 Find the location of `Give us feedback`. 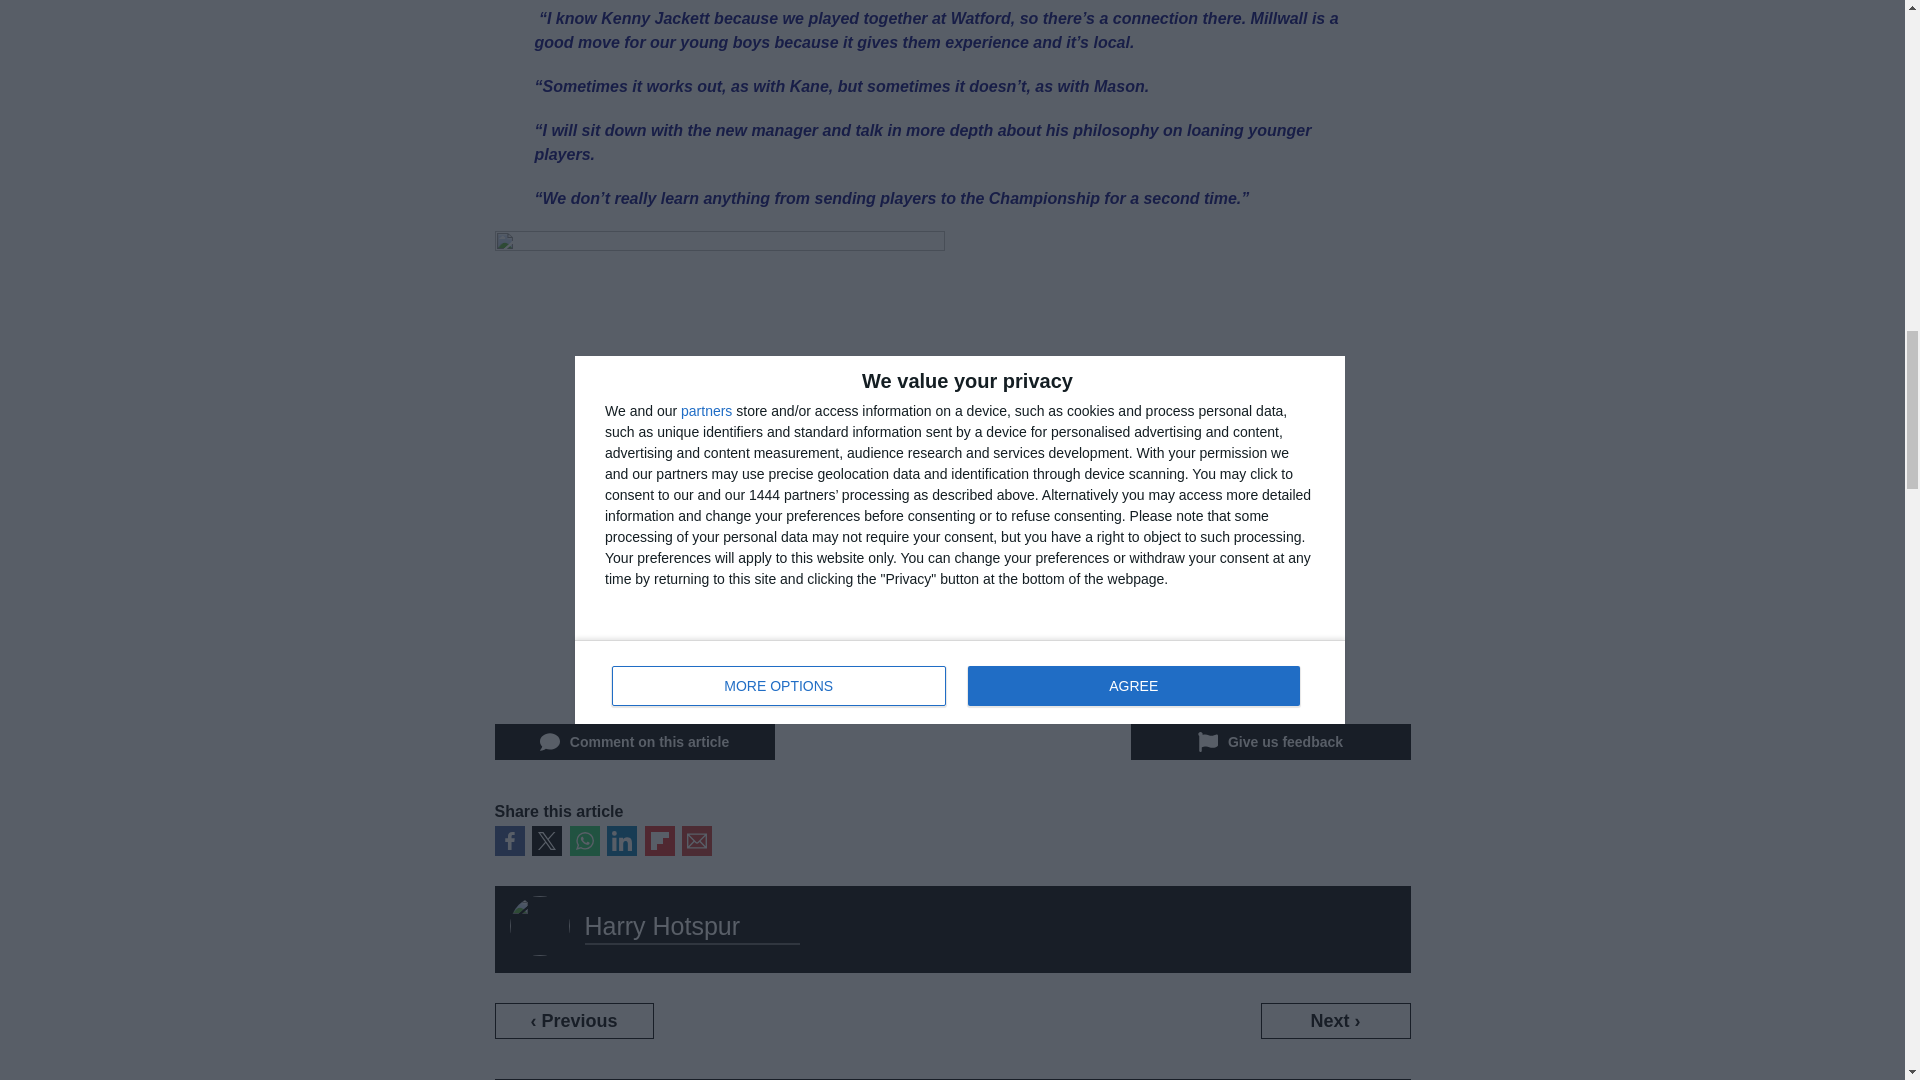

Give us feedback is located at coordinates (1270, 742).